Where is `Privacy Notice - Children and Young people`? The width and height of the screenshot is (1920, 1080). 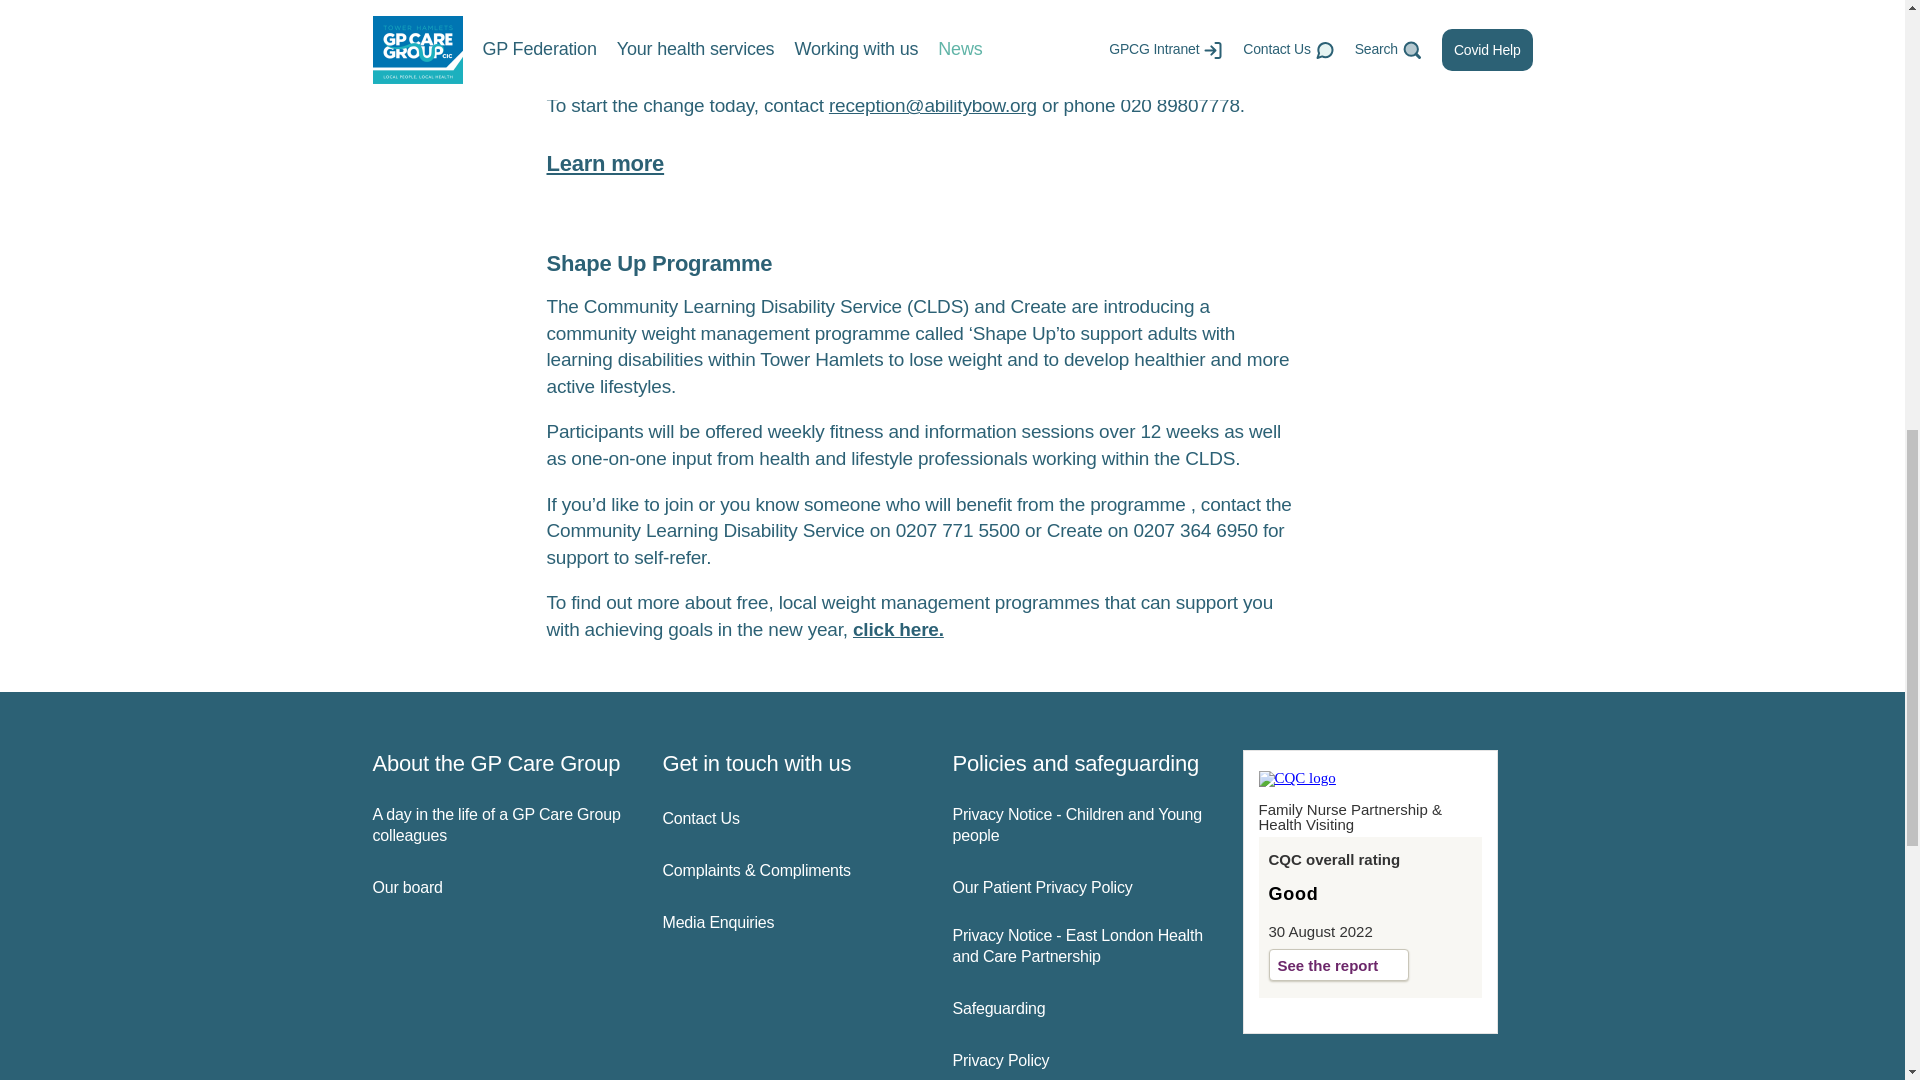
Privacy Notice - Children and Young people is located at coordinates (1080, 825).